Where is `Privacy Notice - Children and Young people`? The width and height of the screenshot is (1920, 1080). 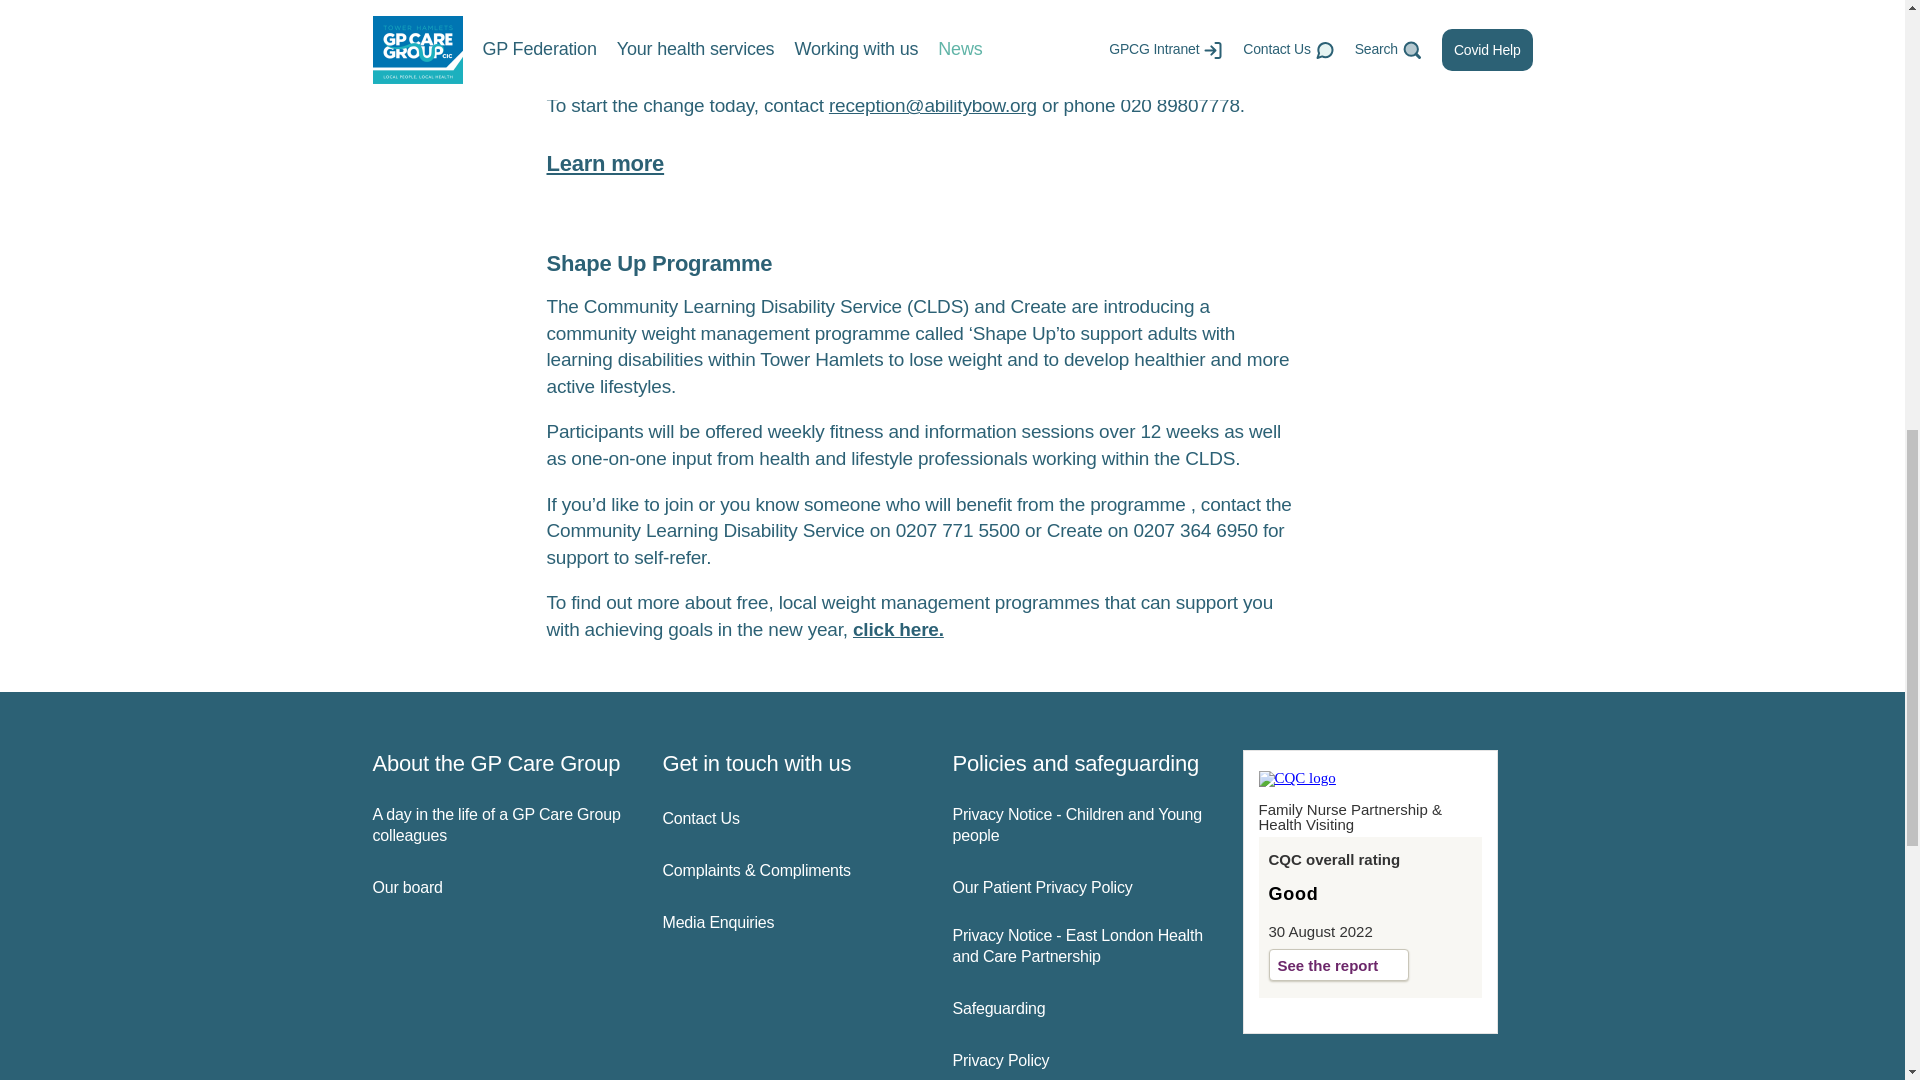
Privacy Notice - Children and Young people is located at coordinates (1080, 825).